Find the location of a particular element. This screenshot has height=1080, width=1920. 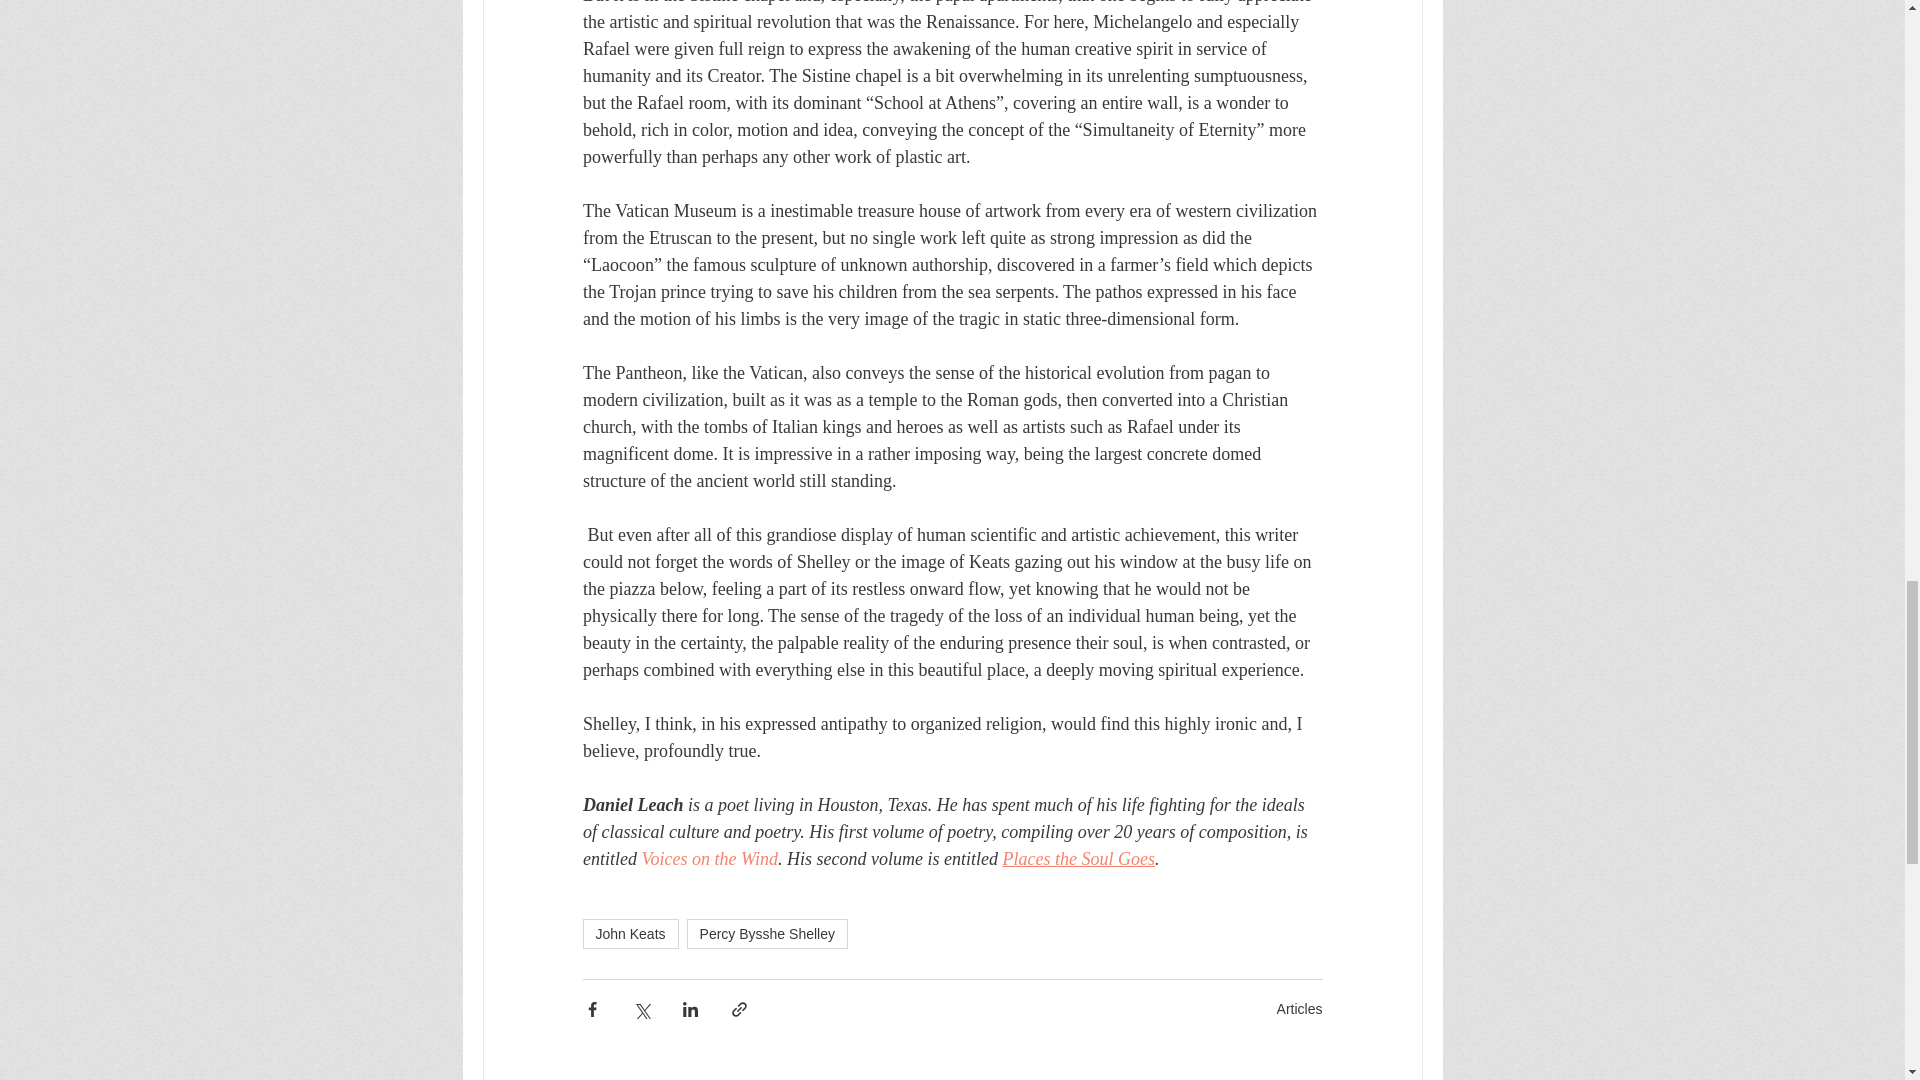

Percy Bysshe Shelley is located at coordinates (768, 934).